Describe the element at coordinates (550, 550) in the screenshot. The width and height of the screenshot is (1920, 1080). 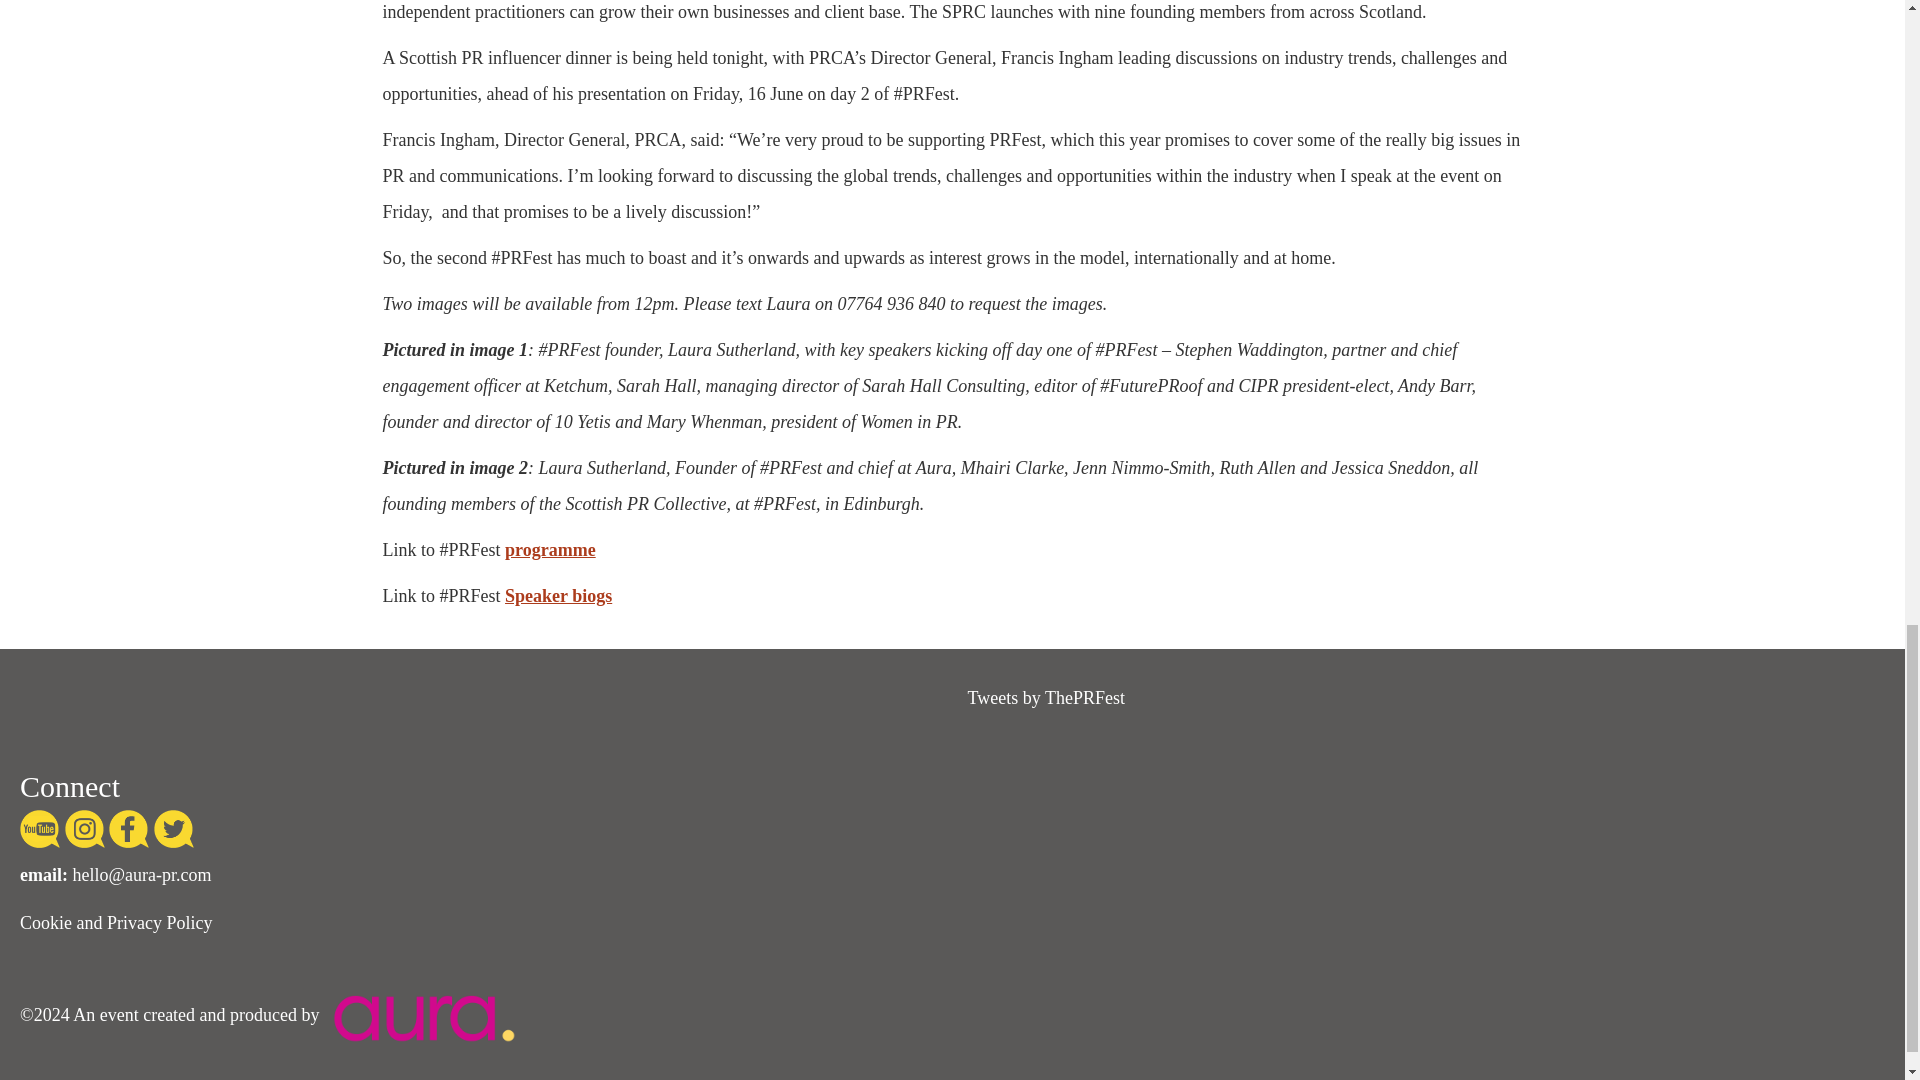
I see `programme` at that location.